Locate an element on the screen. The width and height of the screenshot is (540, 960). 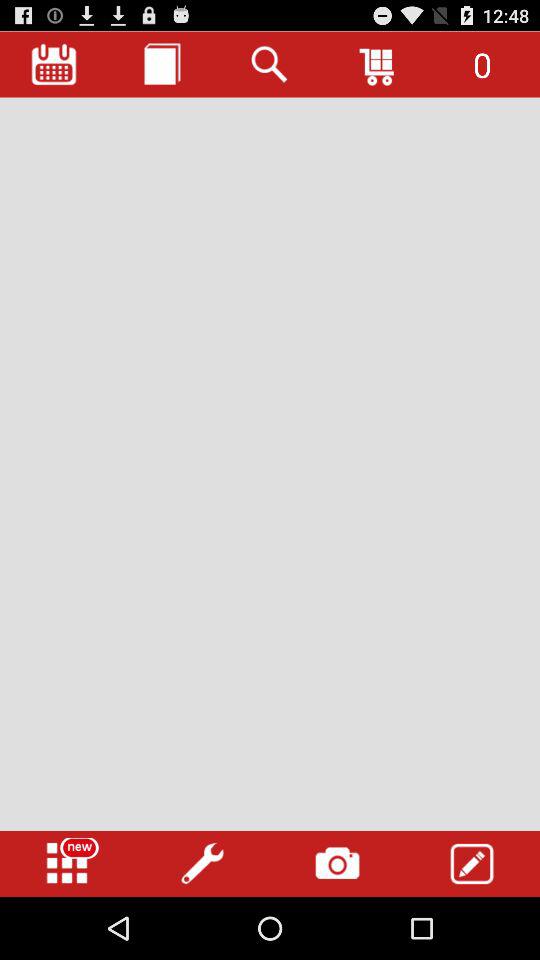
view calendar is located at coordinates (54, 64).